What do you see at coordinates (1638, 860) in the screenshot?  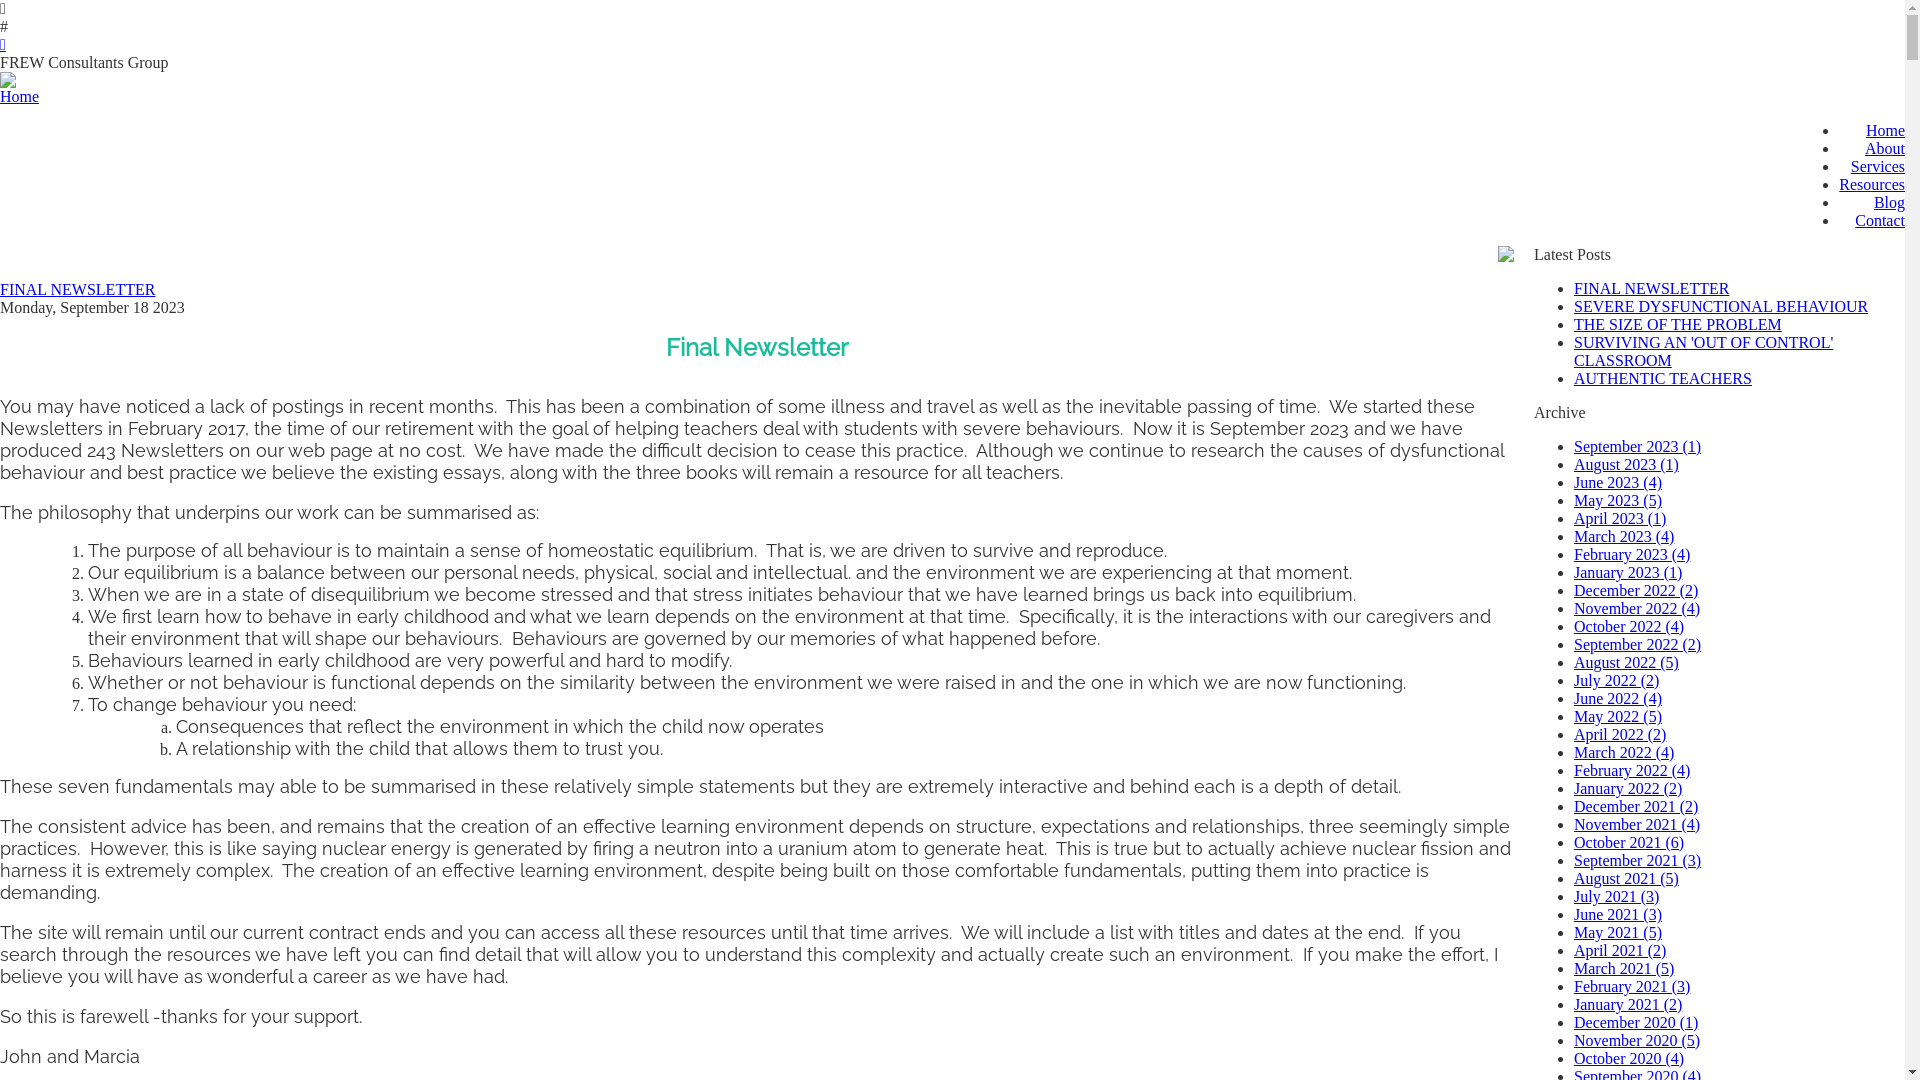 I see `September 2021 (3)` at bounding box center [1638, 860].